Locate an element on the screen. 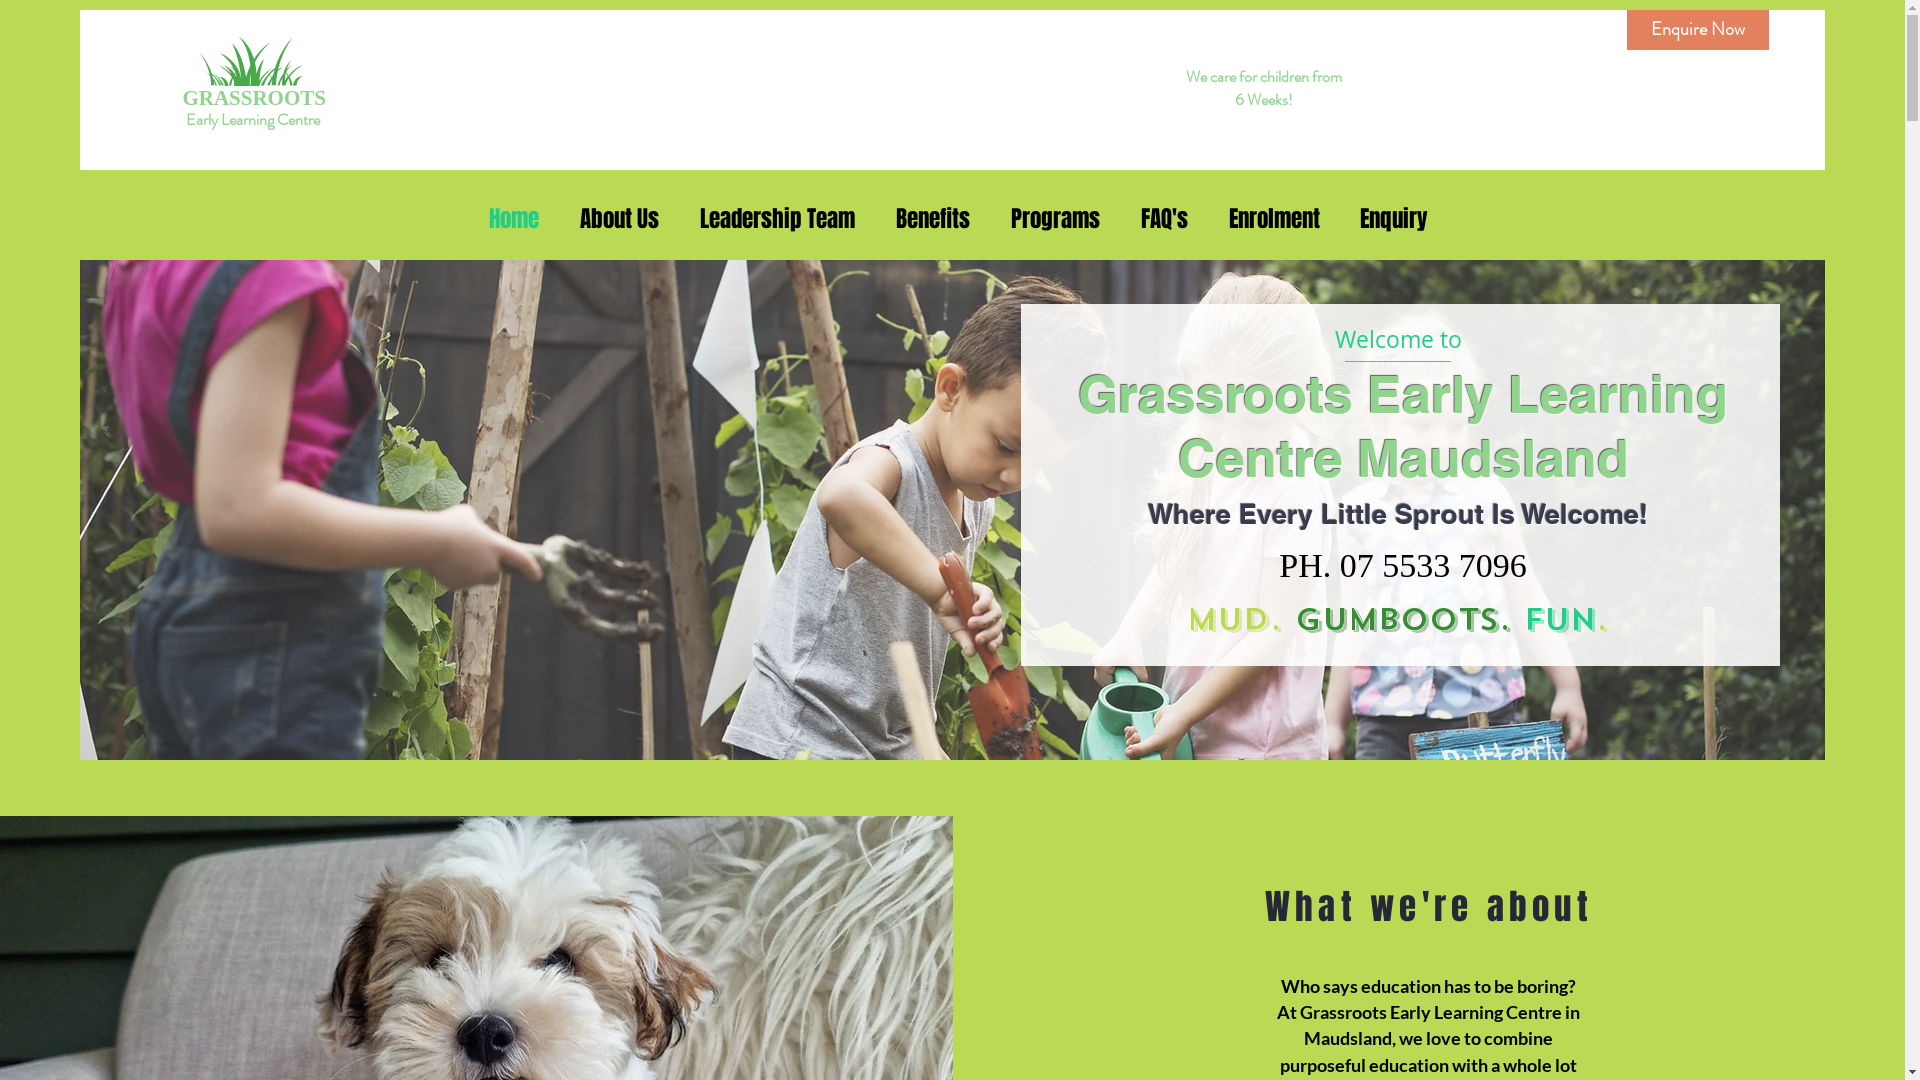 The height and width of the screenshot is (1080, 1920). We care for children from 6 Weeks! is located at coordinates (1264, 88).